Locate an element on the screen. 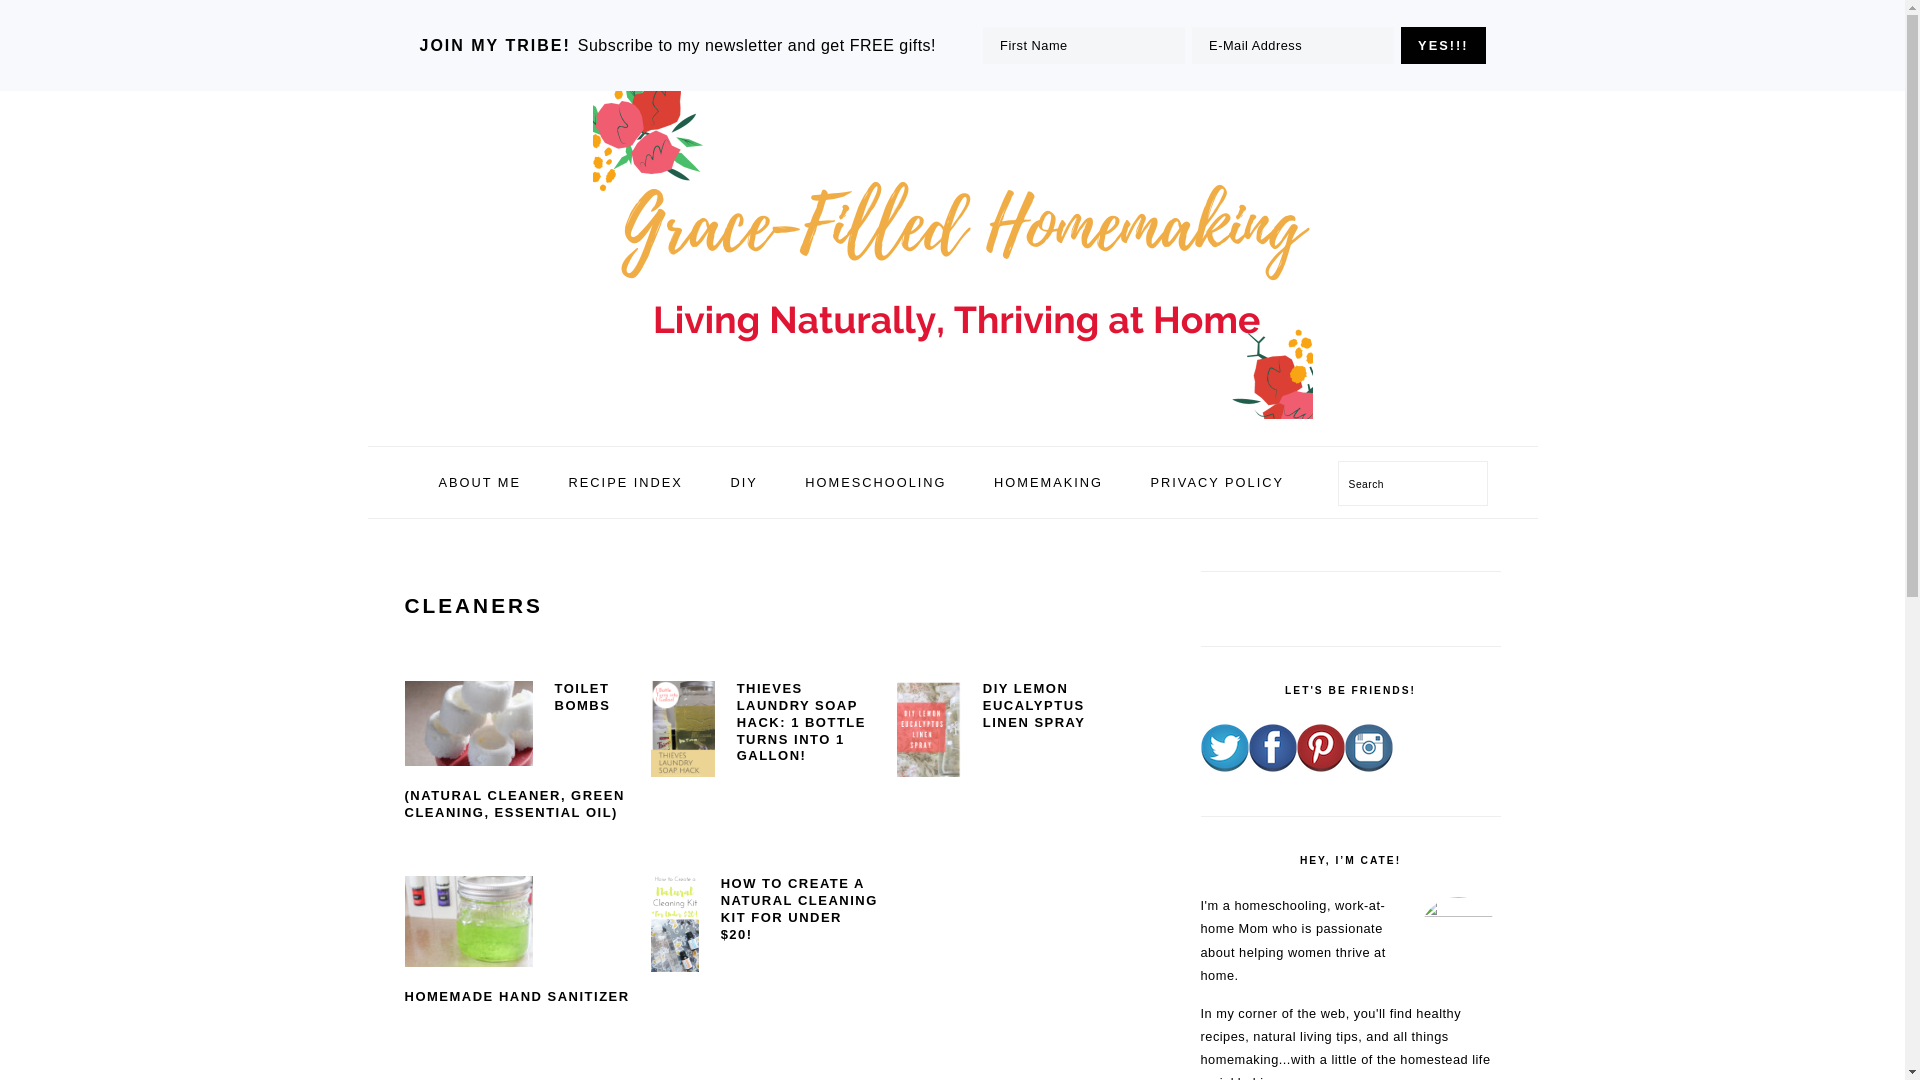  THIEVES LAUNDRY SOAP HACK: 1 BOTTLE TURNS INTO 1 GALLON! is located at coordinates (801, 722).